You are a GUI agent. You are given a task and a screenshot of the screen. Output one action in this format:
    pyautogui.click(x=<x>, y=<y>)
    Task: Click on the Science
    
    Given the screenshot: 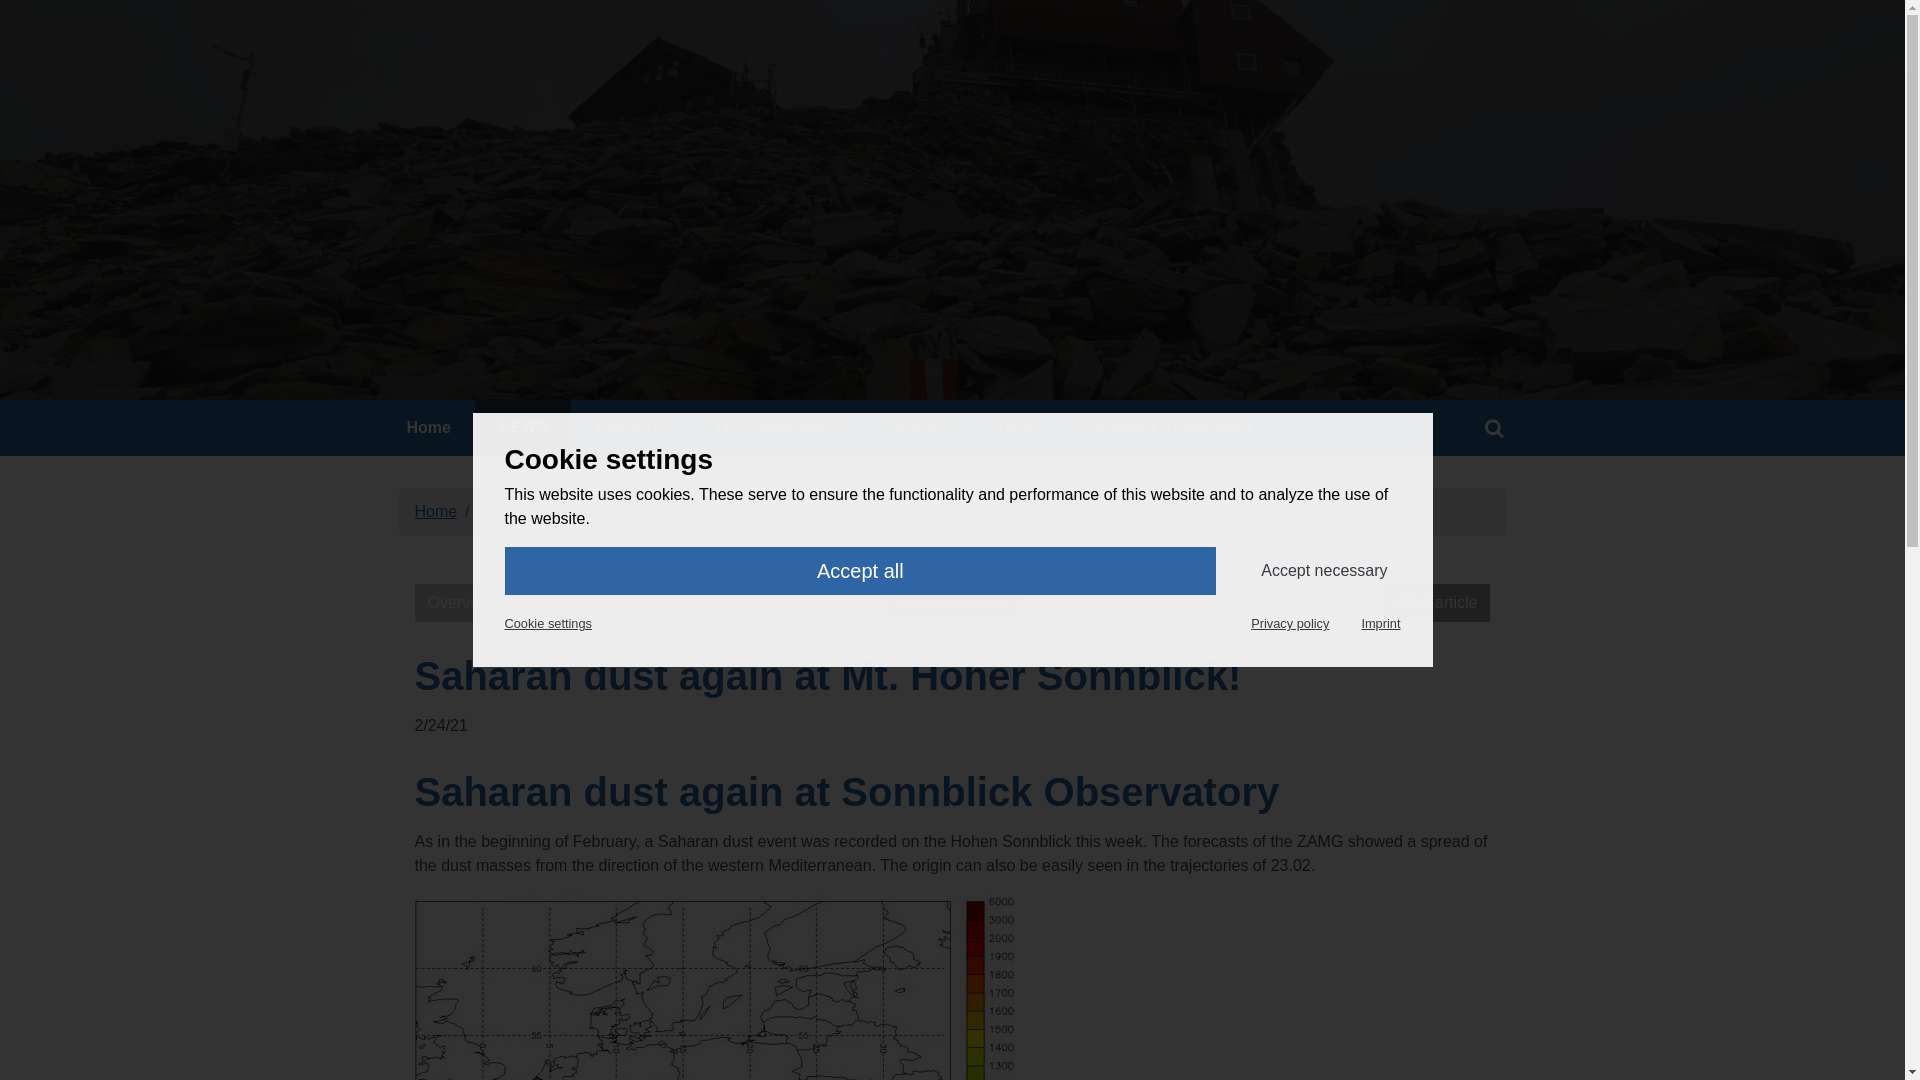 What is the action you would take?
    pyautogui.click(x=919, y=427)
    